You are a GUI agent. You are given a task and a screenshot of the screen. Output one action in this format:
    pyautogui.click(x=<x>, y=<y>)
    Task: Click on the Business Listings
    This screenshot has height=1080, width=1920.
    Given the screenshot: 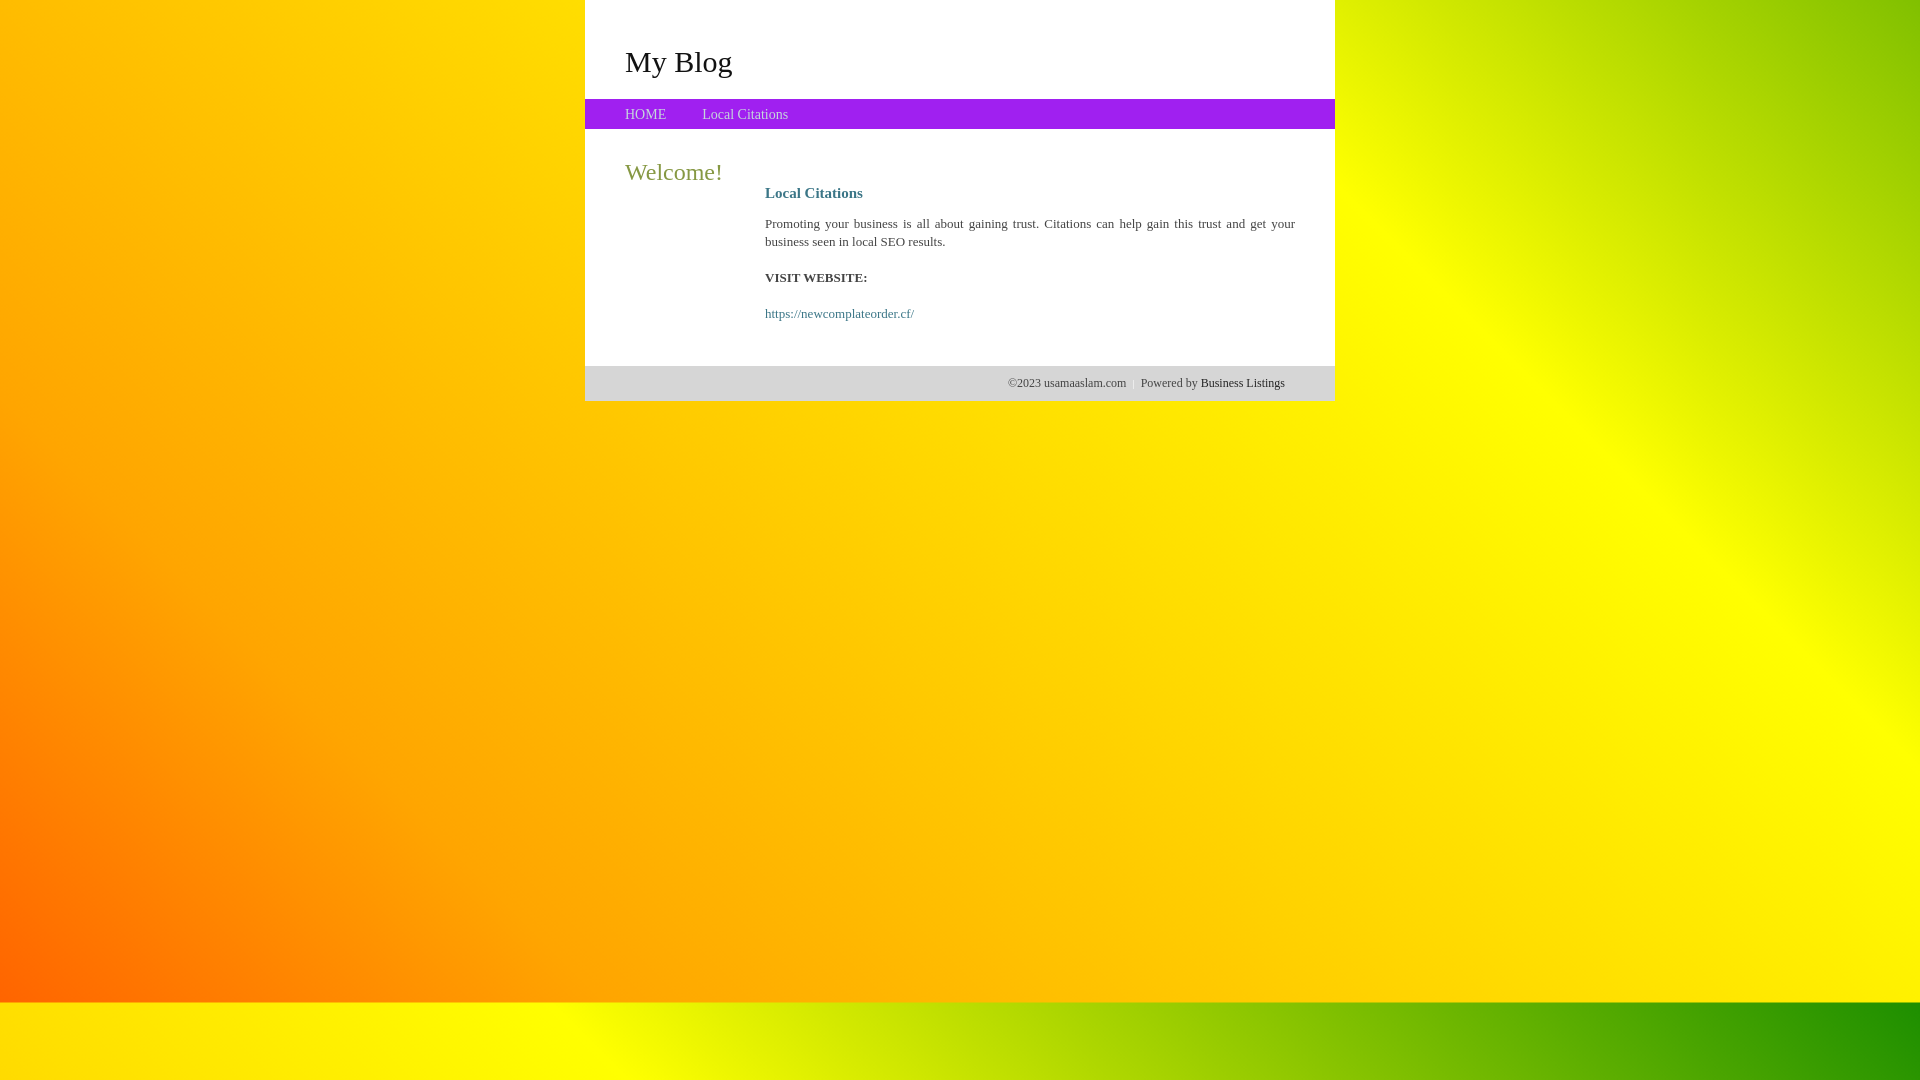 What is the action you would take?
    pyautogui.click(x=1243, y=383)
    